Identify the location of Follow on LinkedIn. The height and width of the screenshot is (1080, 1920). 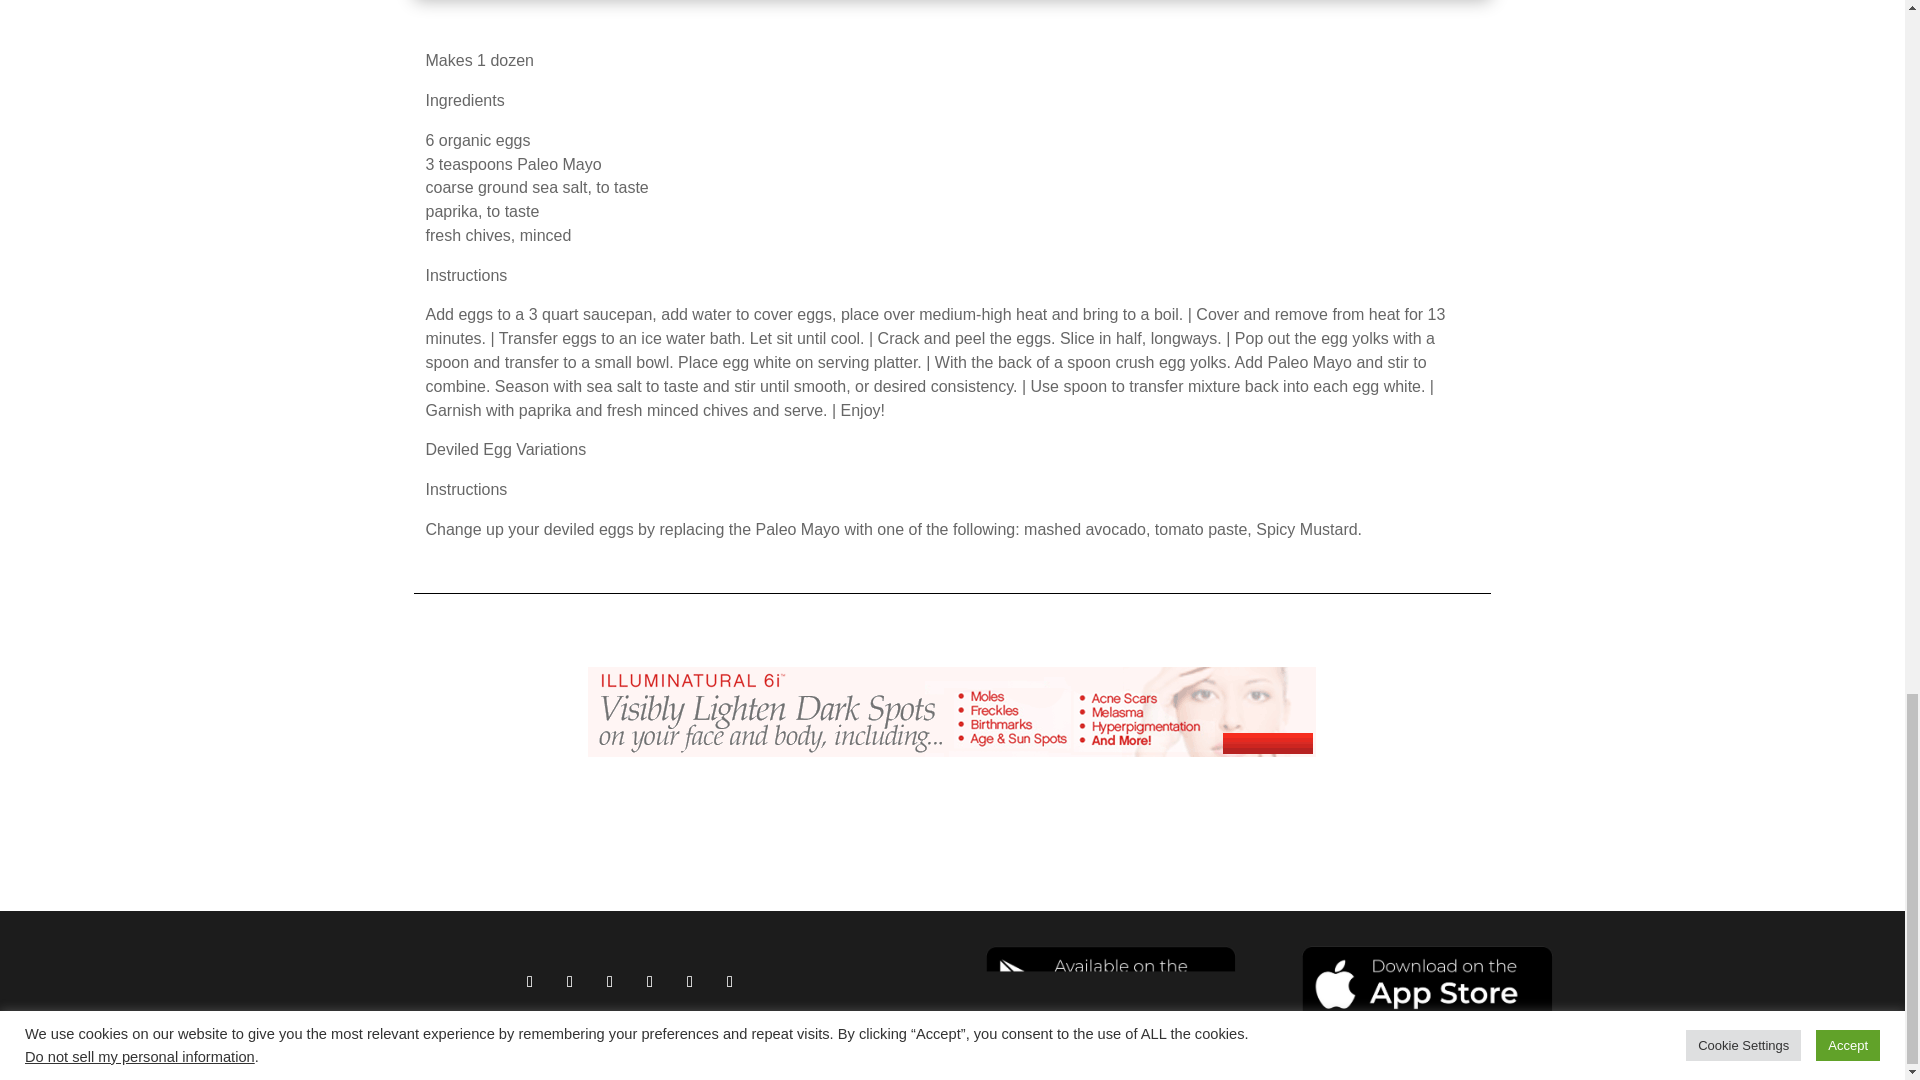
(730, 981).